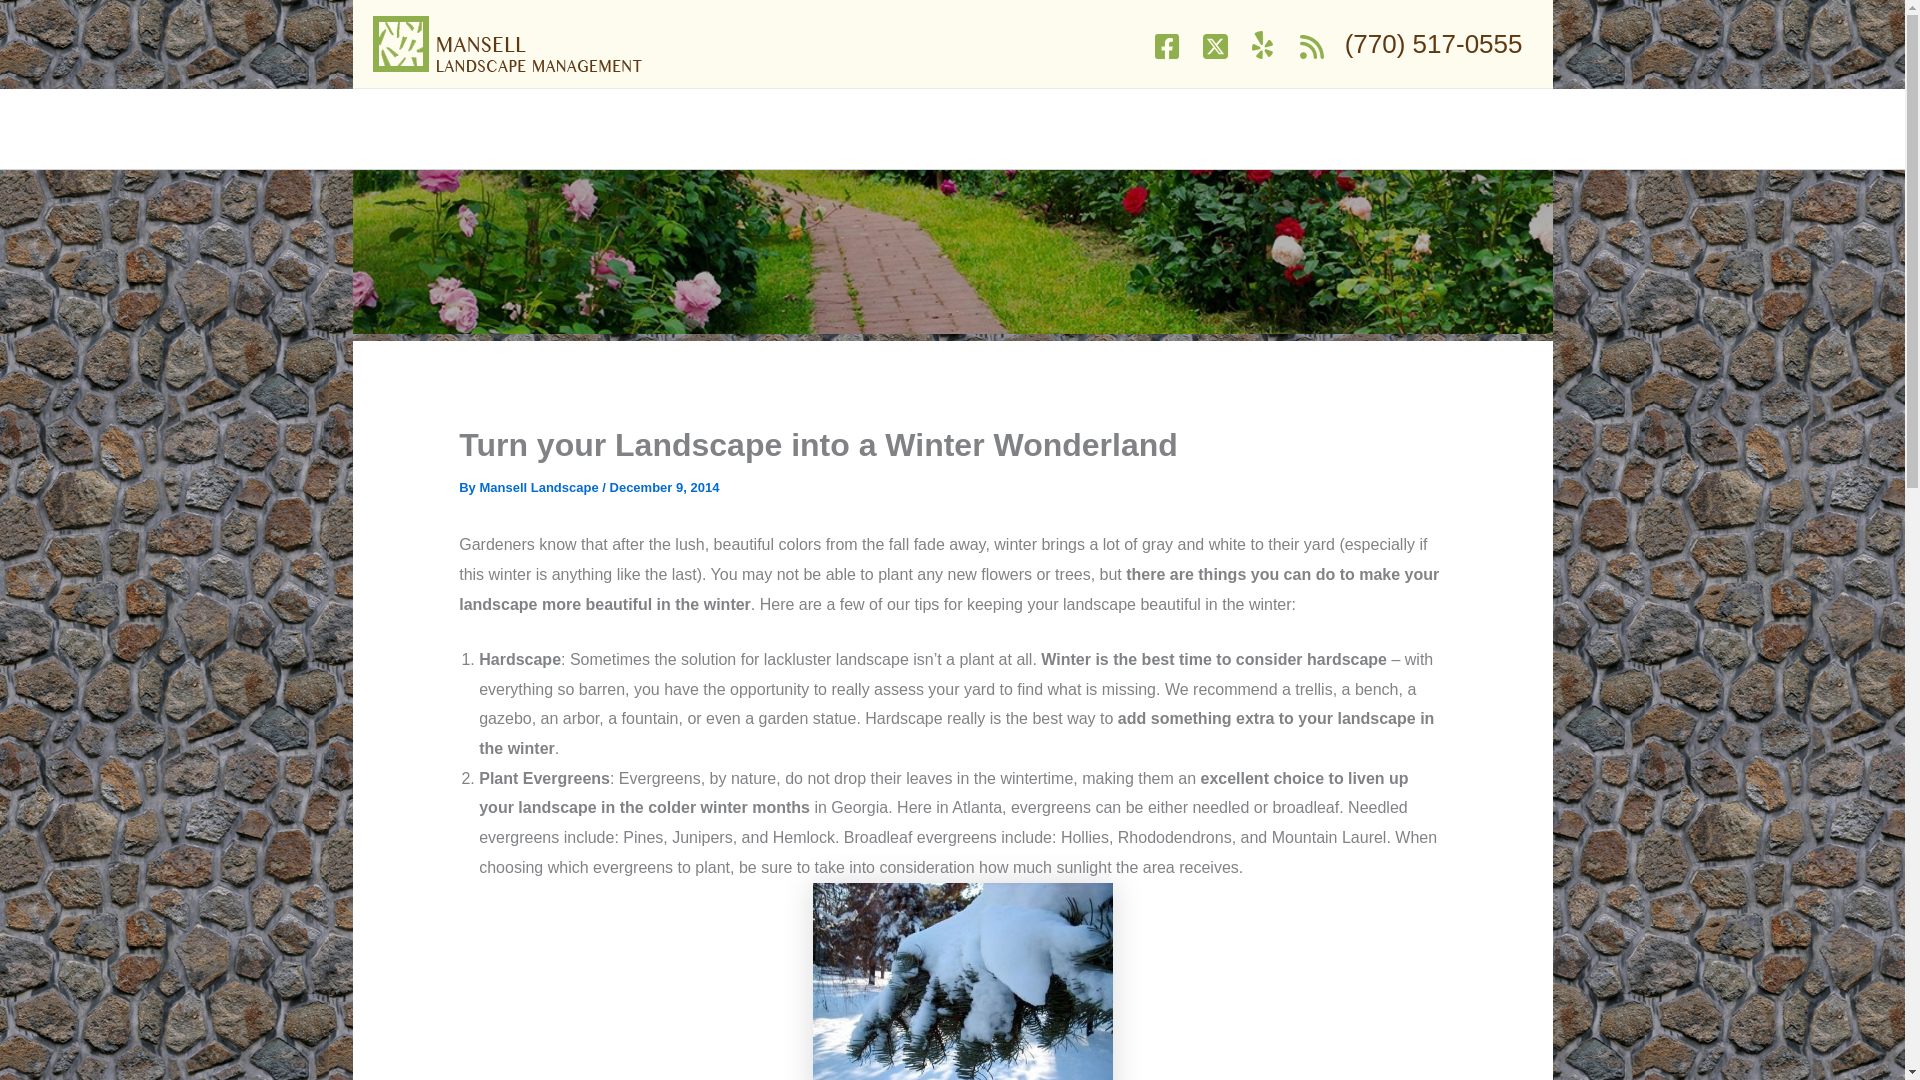 The width and height of the screenshot is (1920, 1080). Describe the element at coordinates (1429, 128) in the screenshot. I see `About` at that location.